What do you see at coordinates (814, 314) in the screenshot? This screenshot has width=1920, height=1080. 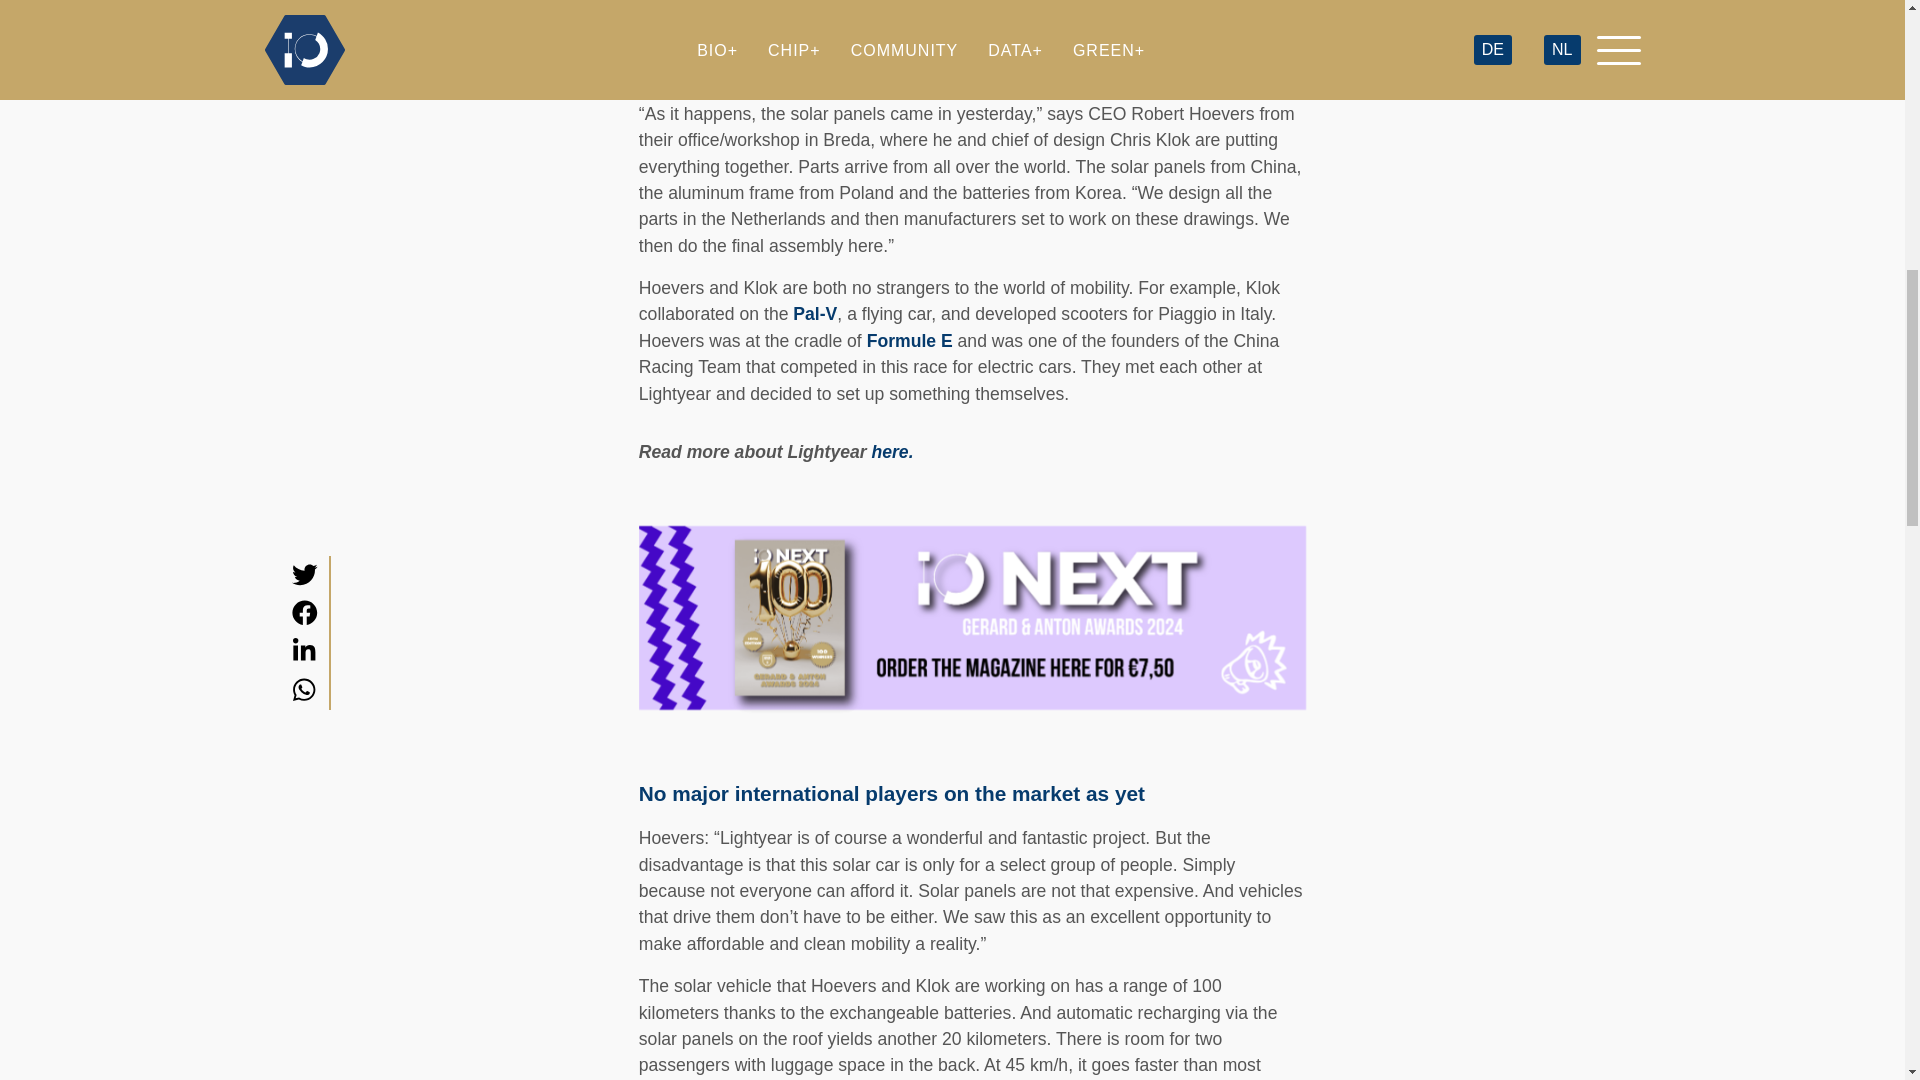 I see `Pal-V` at bounding box center [814, 314].